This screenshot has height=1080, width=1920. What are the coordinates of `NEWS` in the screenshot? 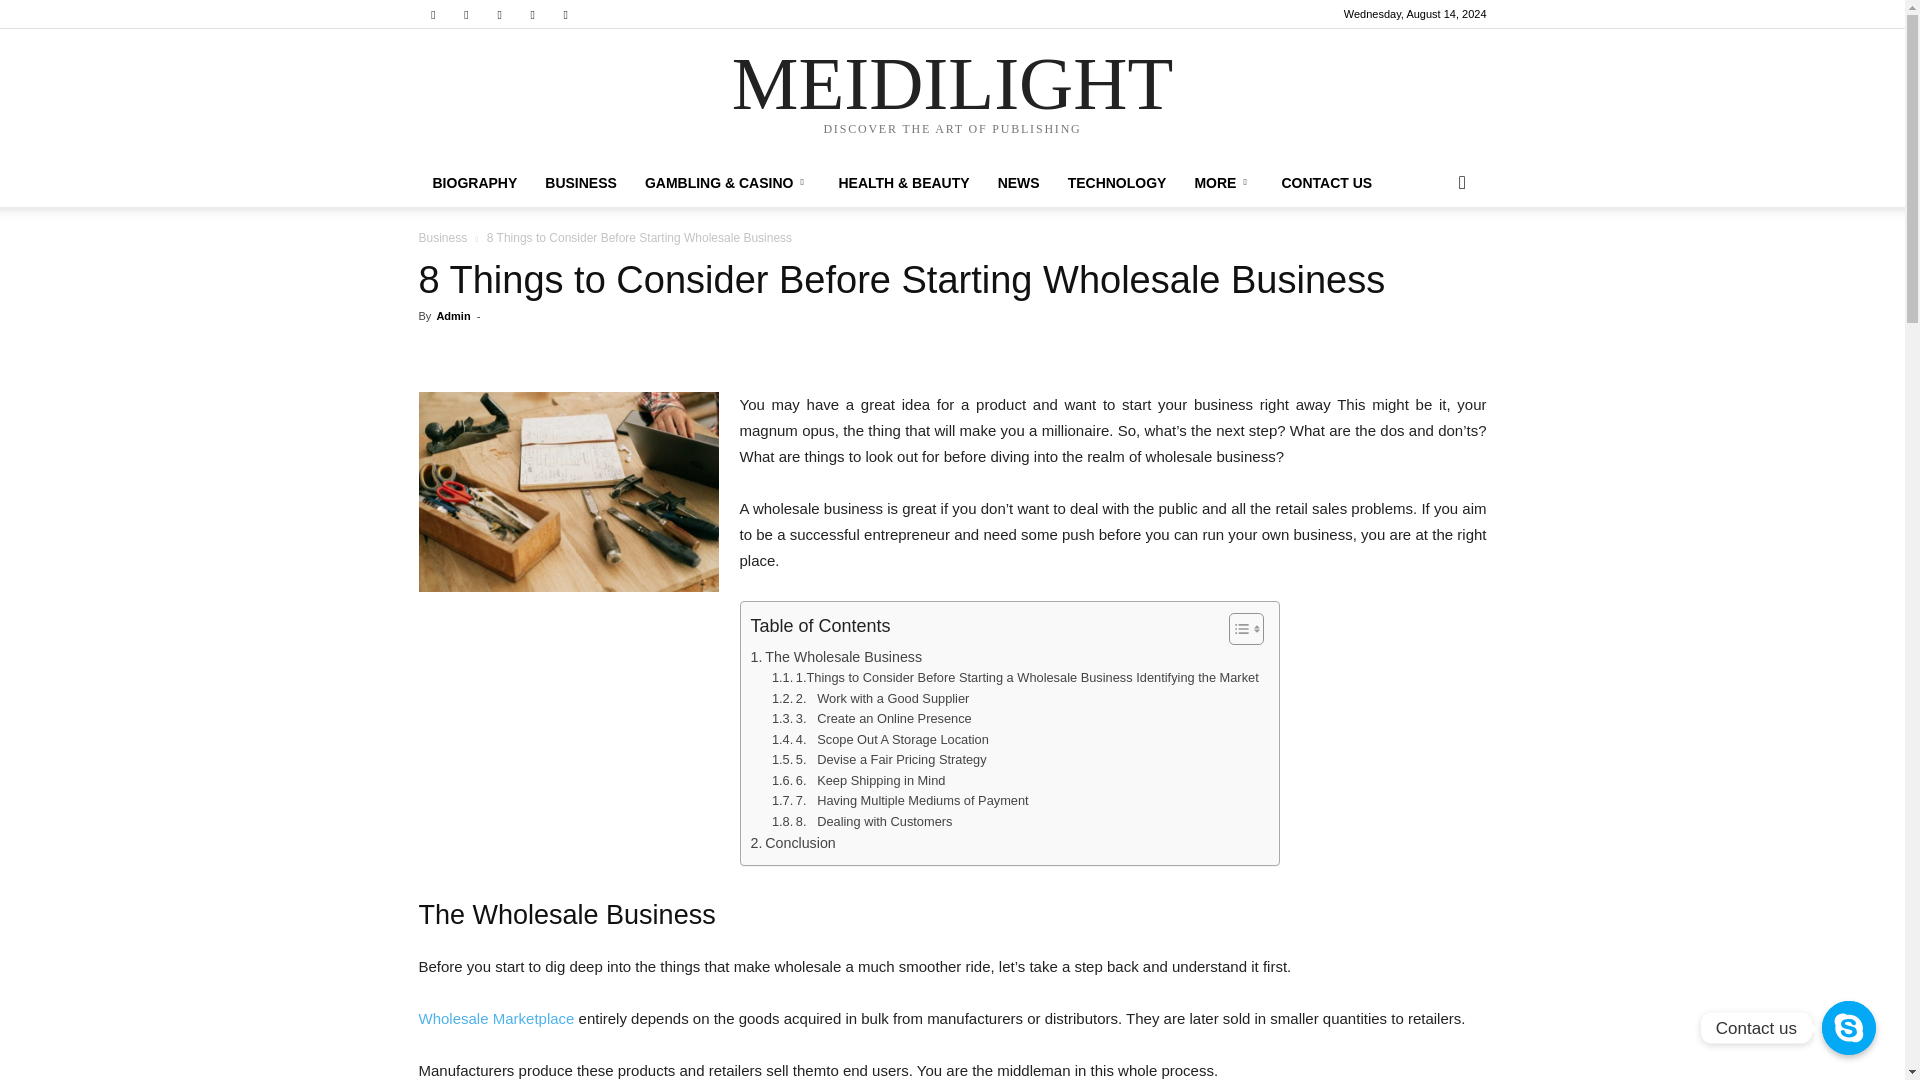 It's located at (1018, 182).